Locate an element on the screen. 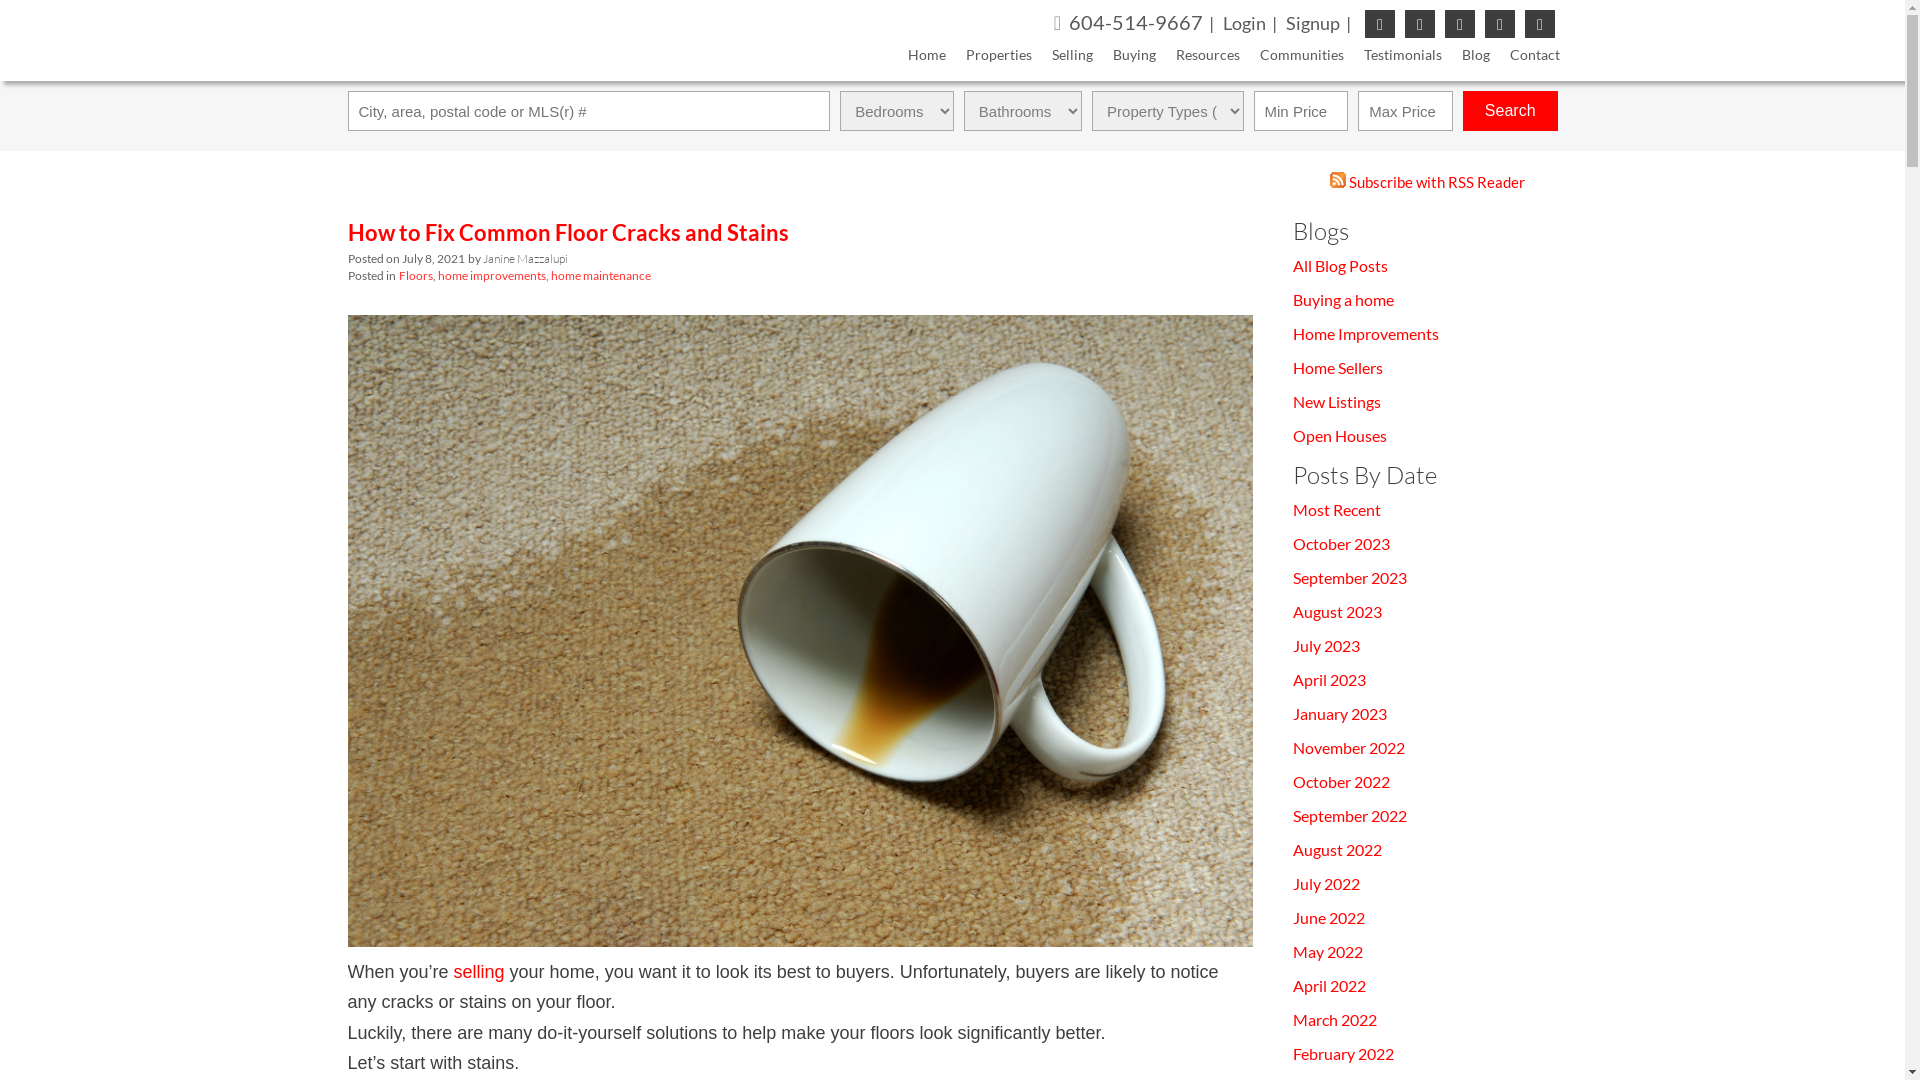 The width and height of the screenshot is (1920, 1080). October 2022 is located at coordinates (1340, 782).